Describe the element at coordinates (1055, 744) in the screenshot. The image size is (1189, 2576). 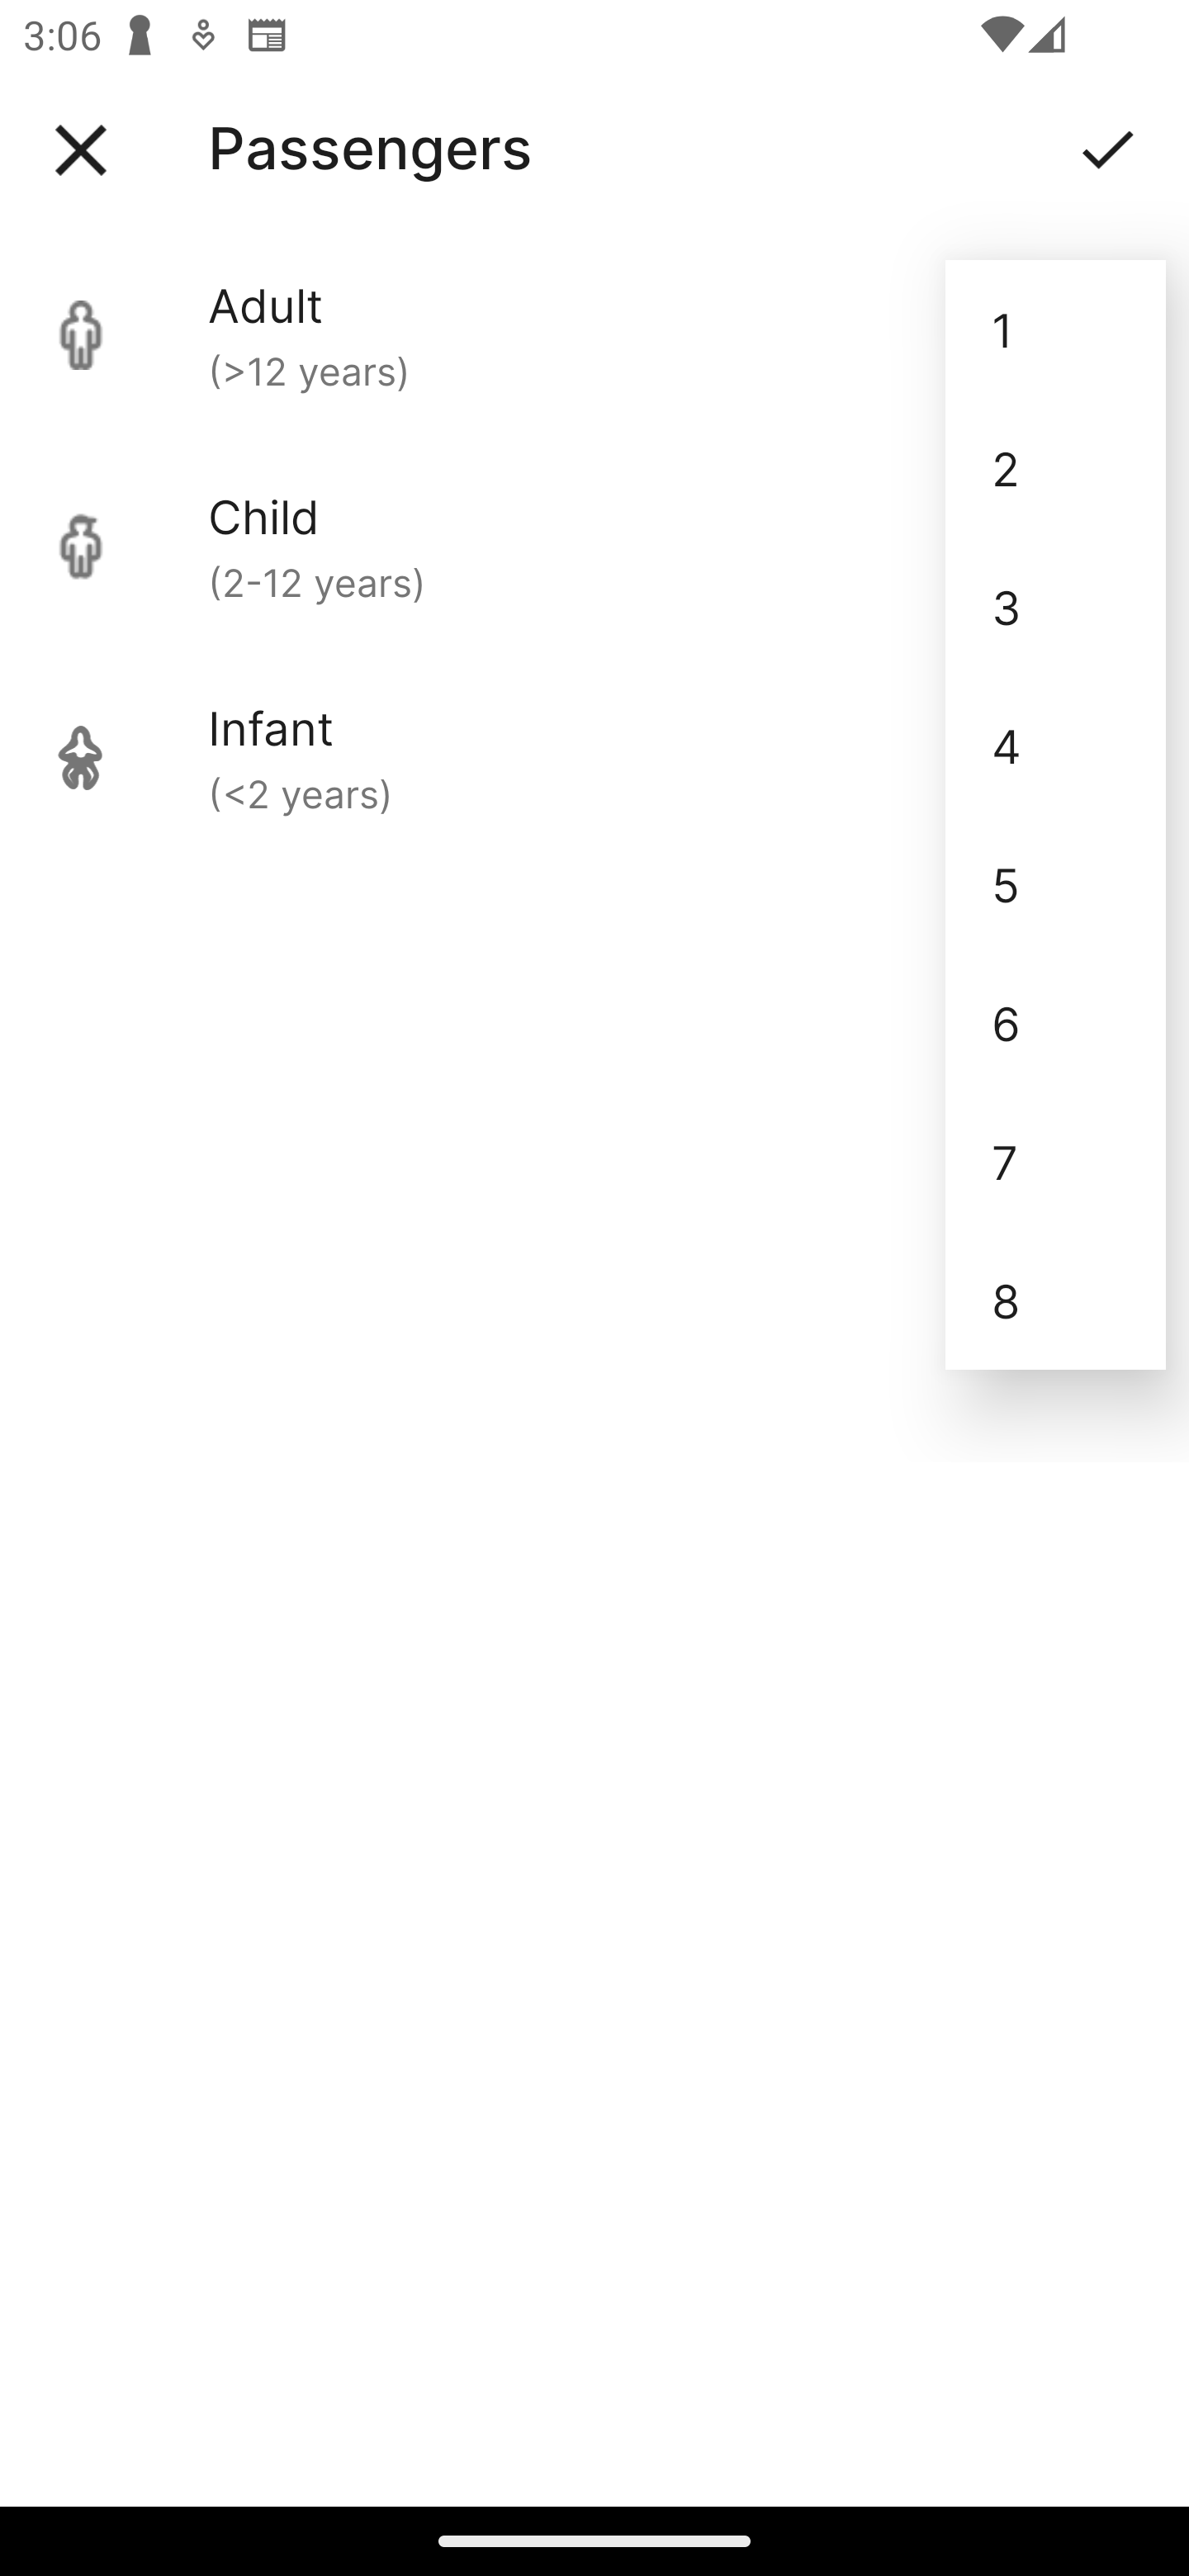
I see `4` at that location.